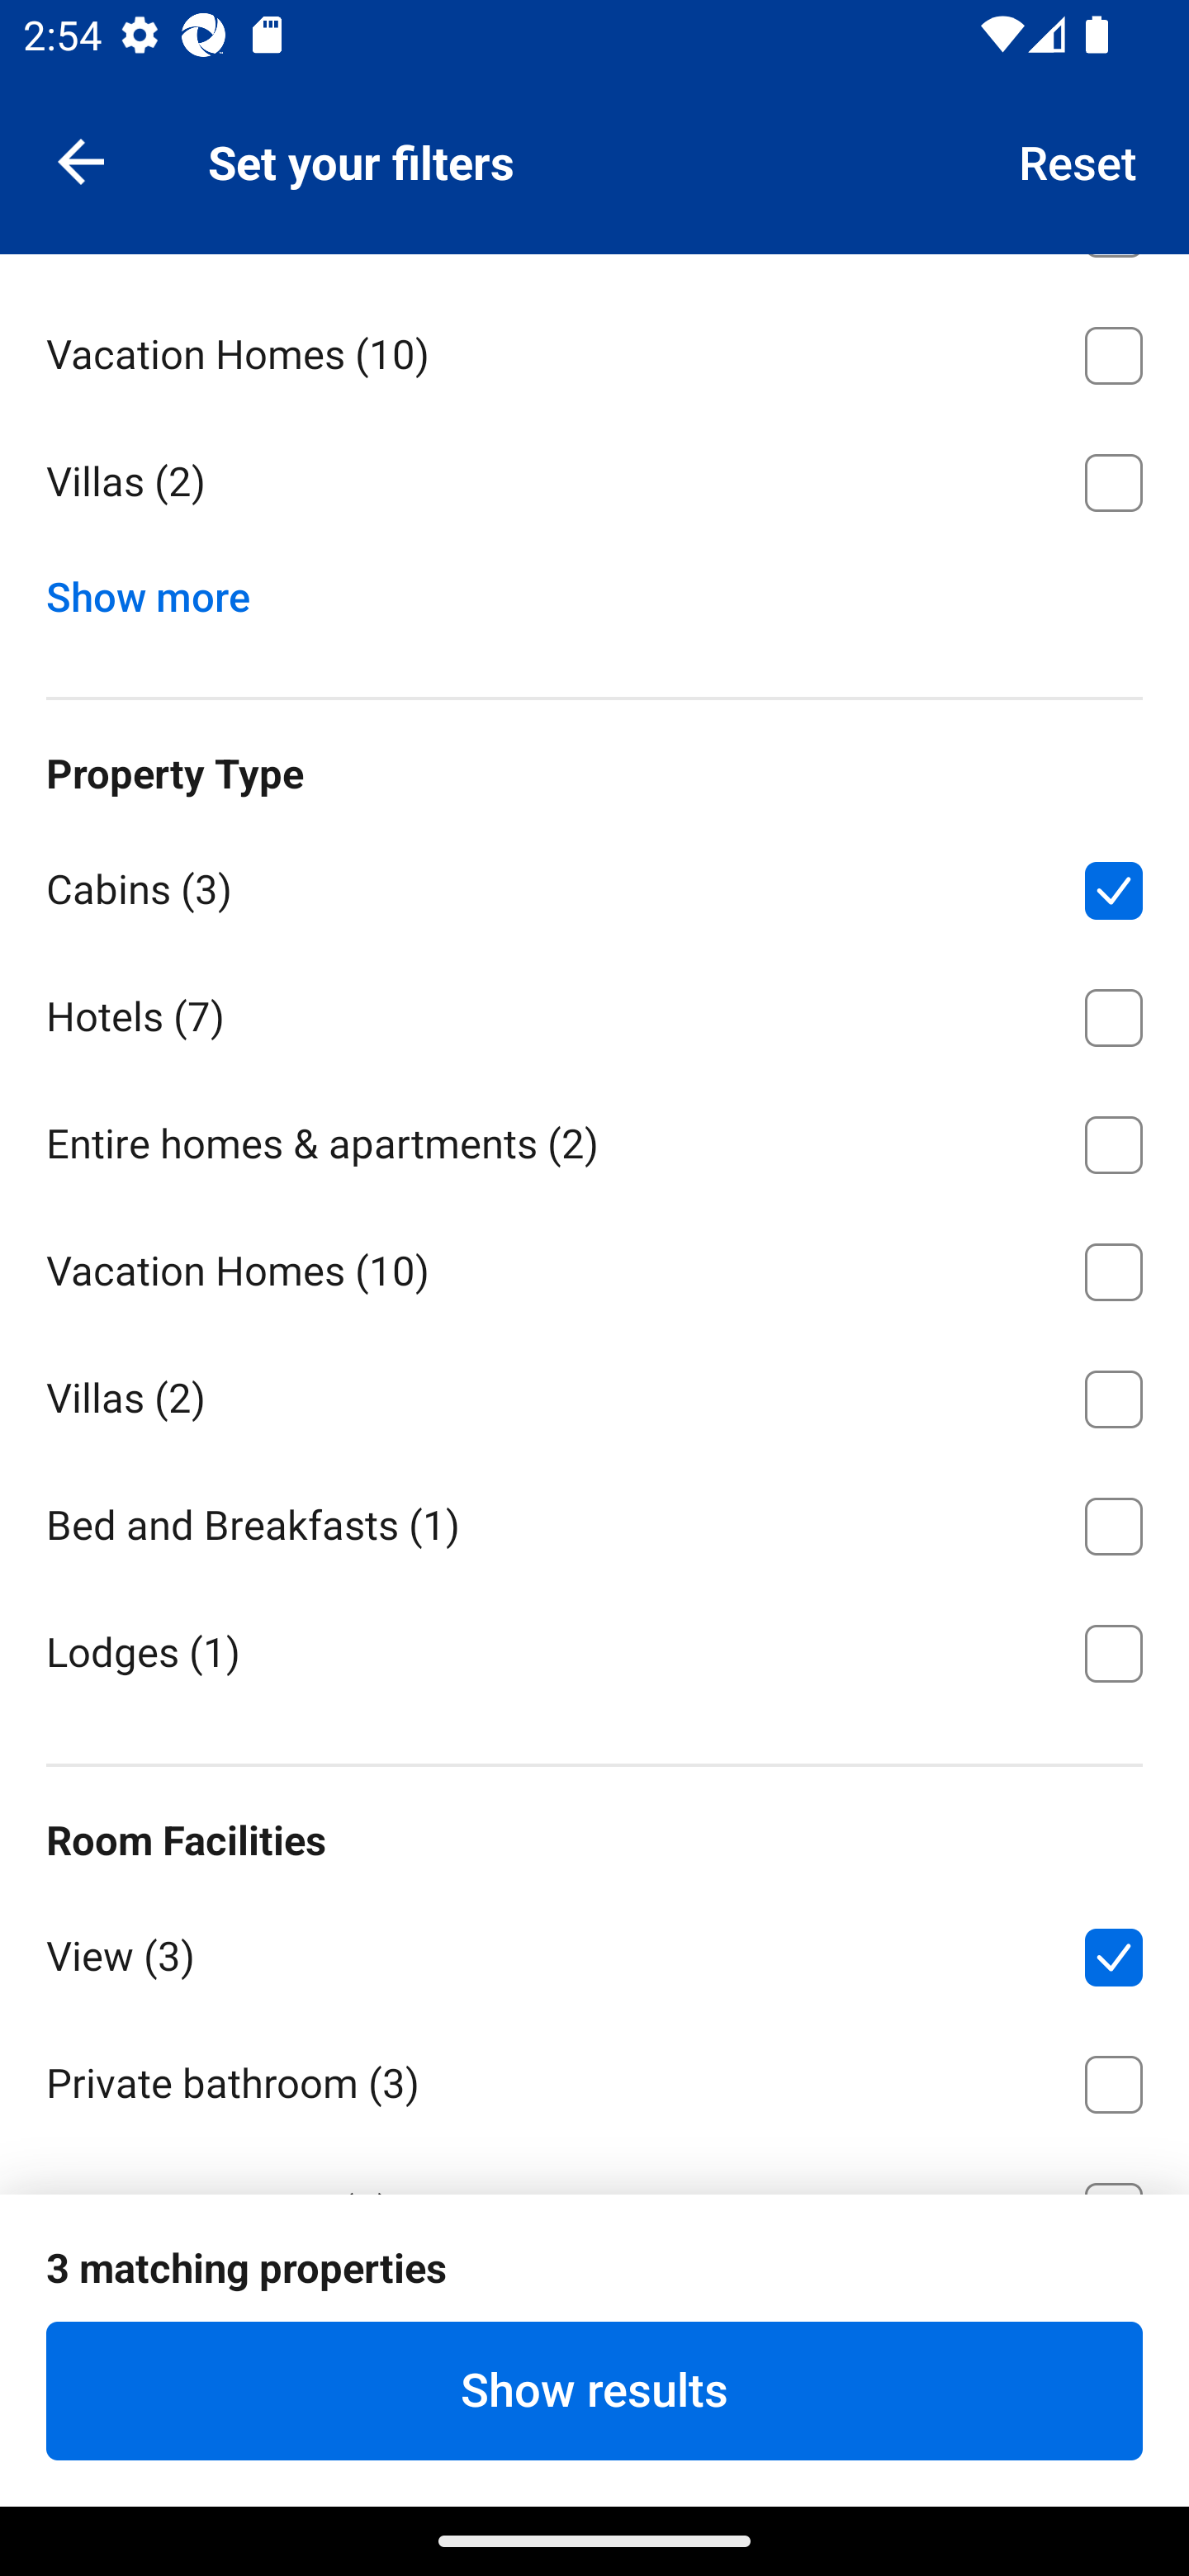  Describe the element at coordinates (594, 350) in the screenshot. I see `Vacation Homes ⁦(10)` at that location.